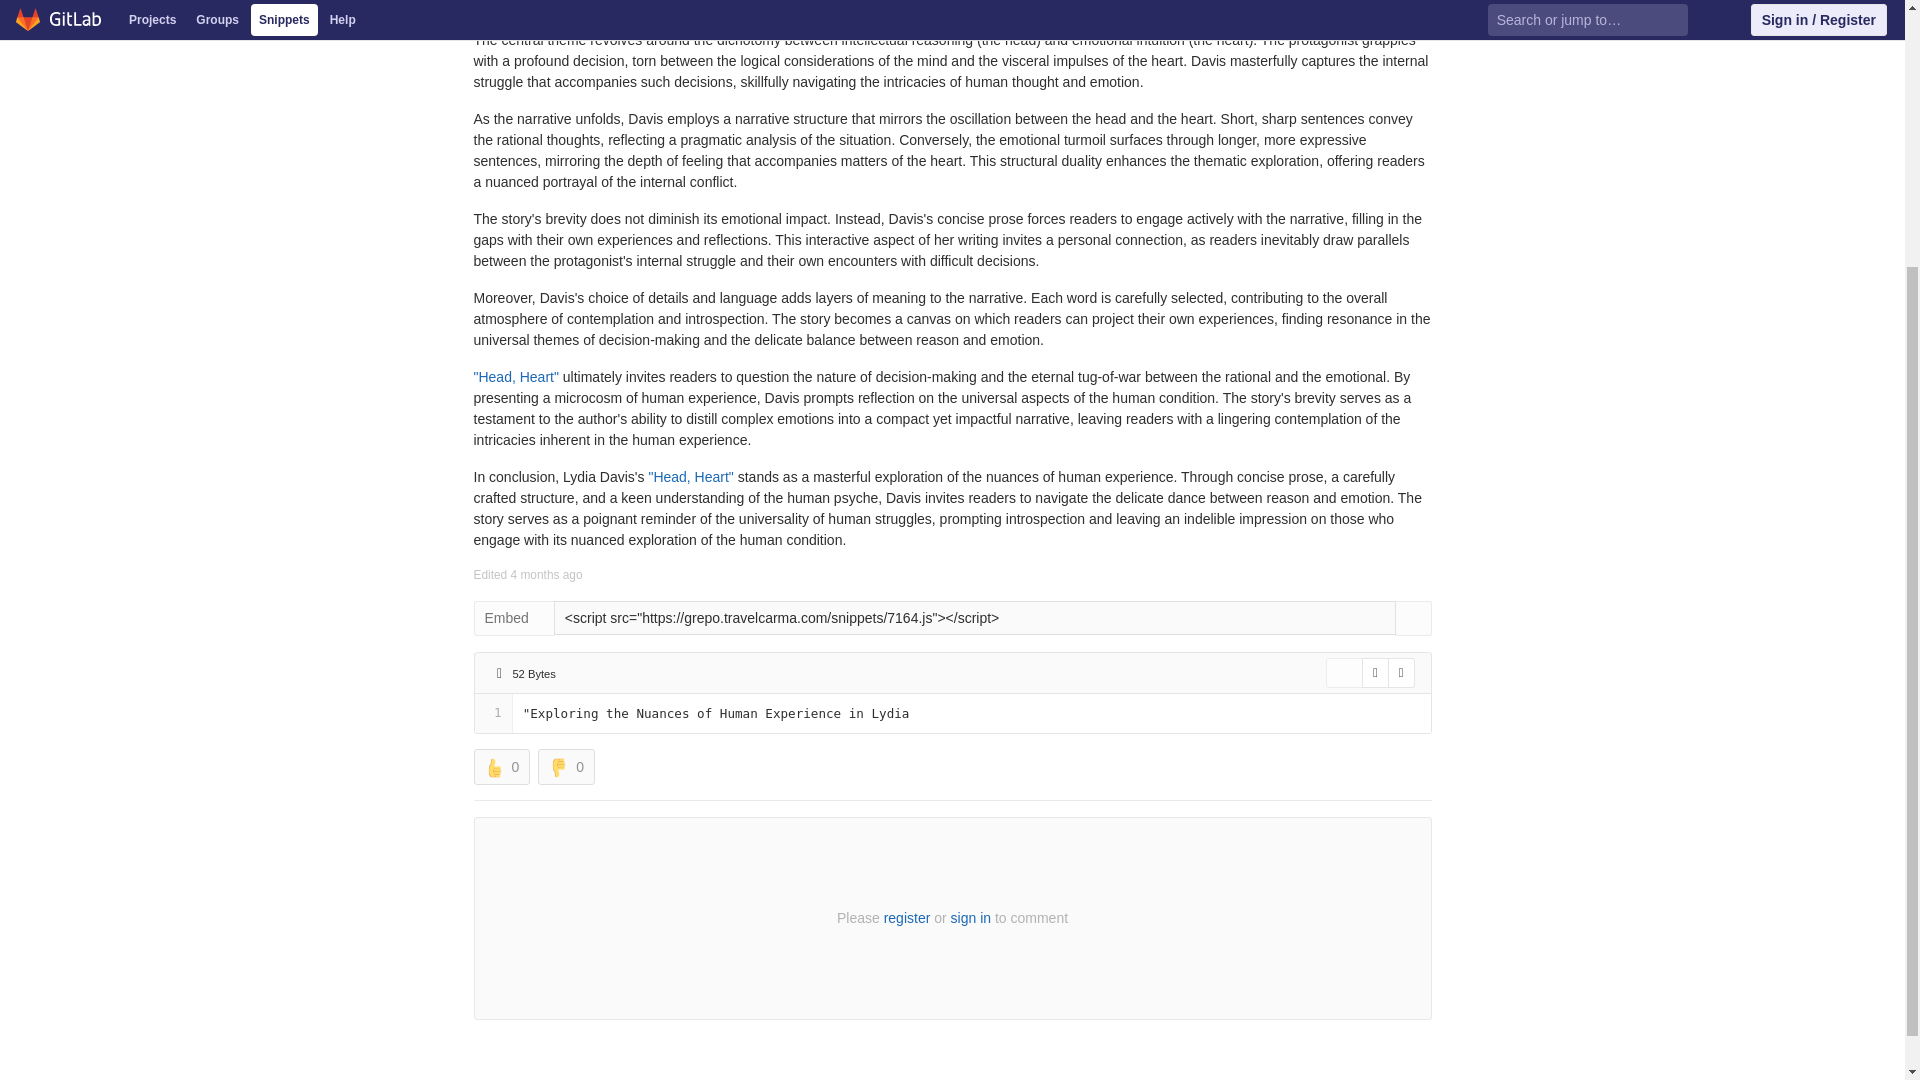 The height and width of the screenshot is (1080, 1920). I want to click on :thumbsdown:, so click(558, 768).